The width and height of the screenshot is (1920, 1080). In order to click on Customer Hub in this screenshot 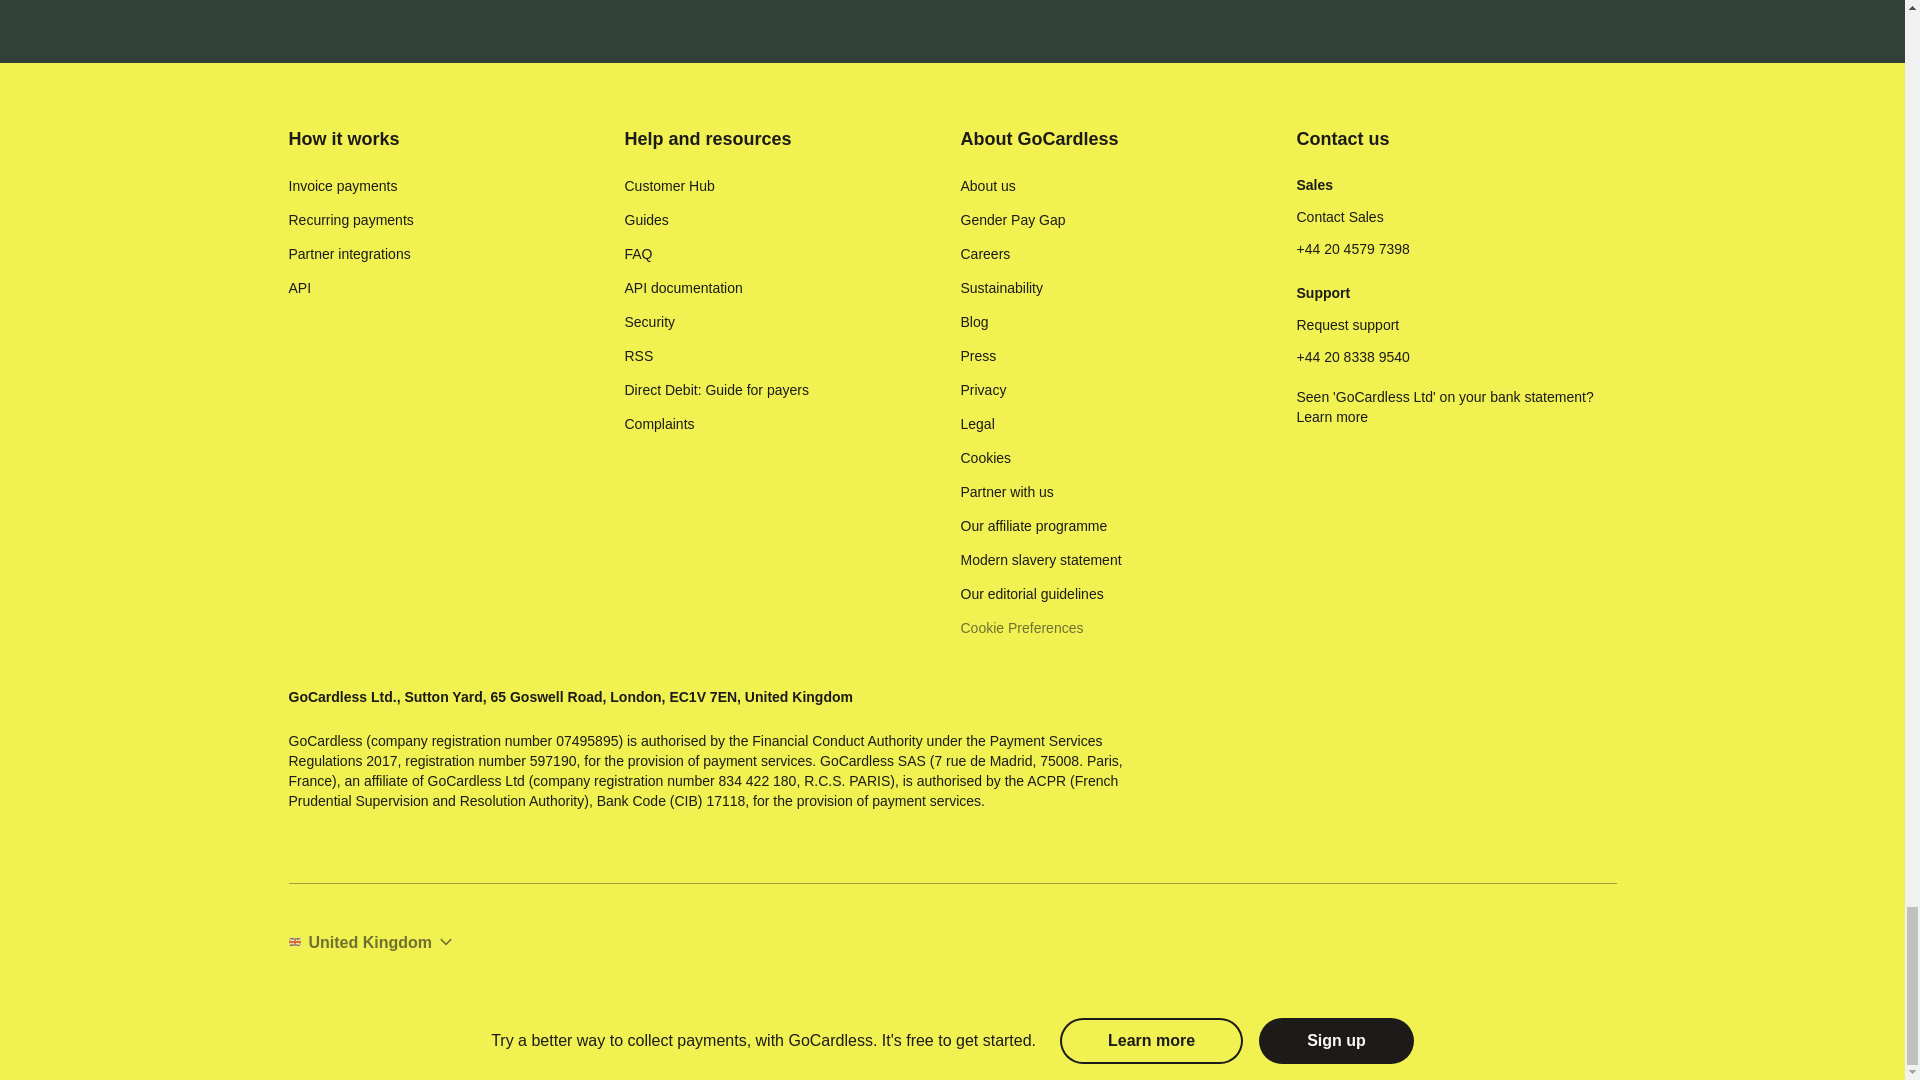, I will do `click(669, 186)`.